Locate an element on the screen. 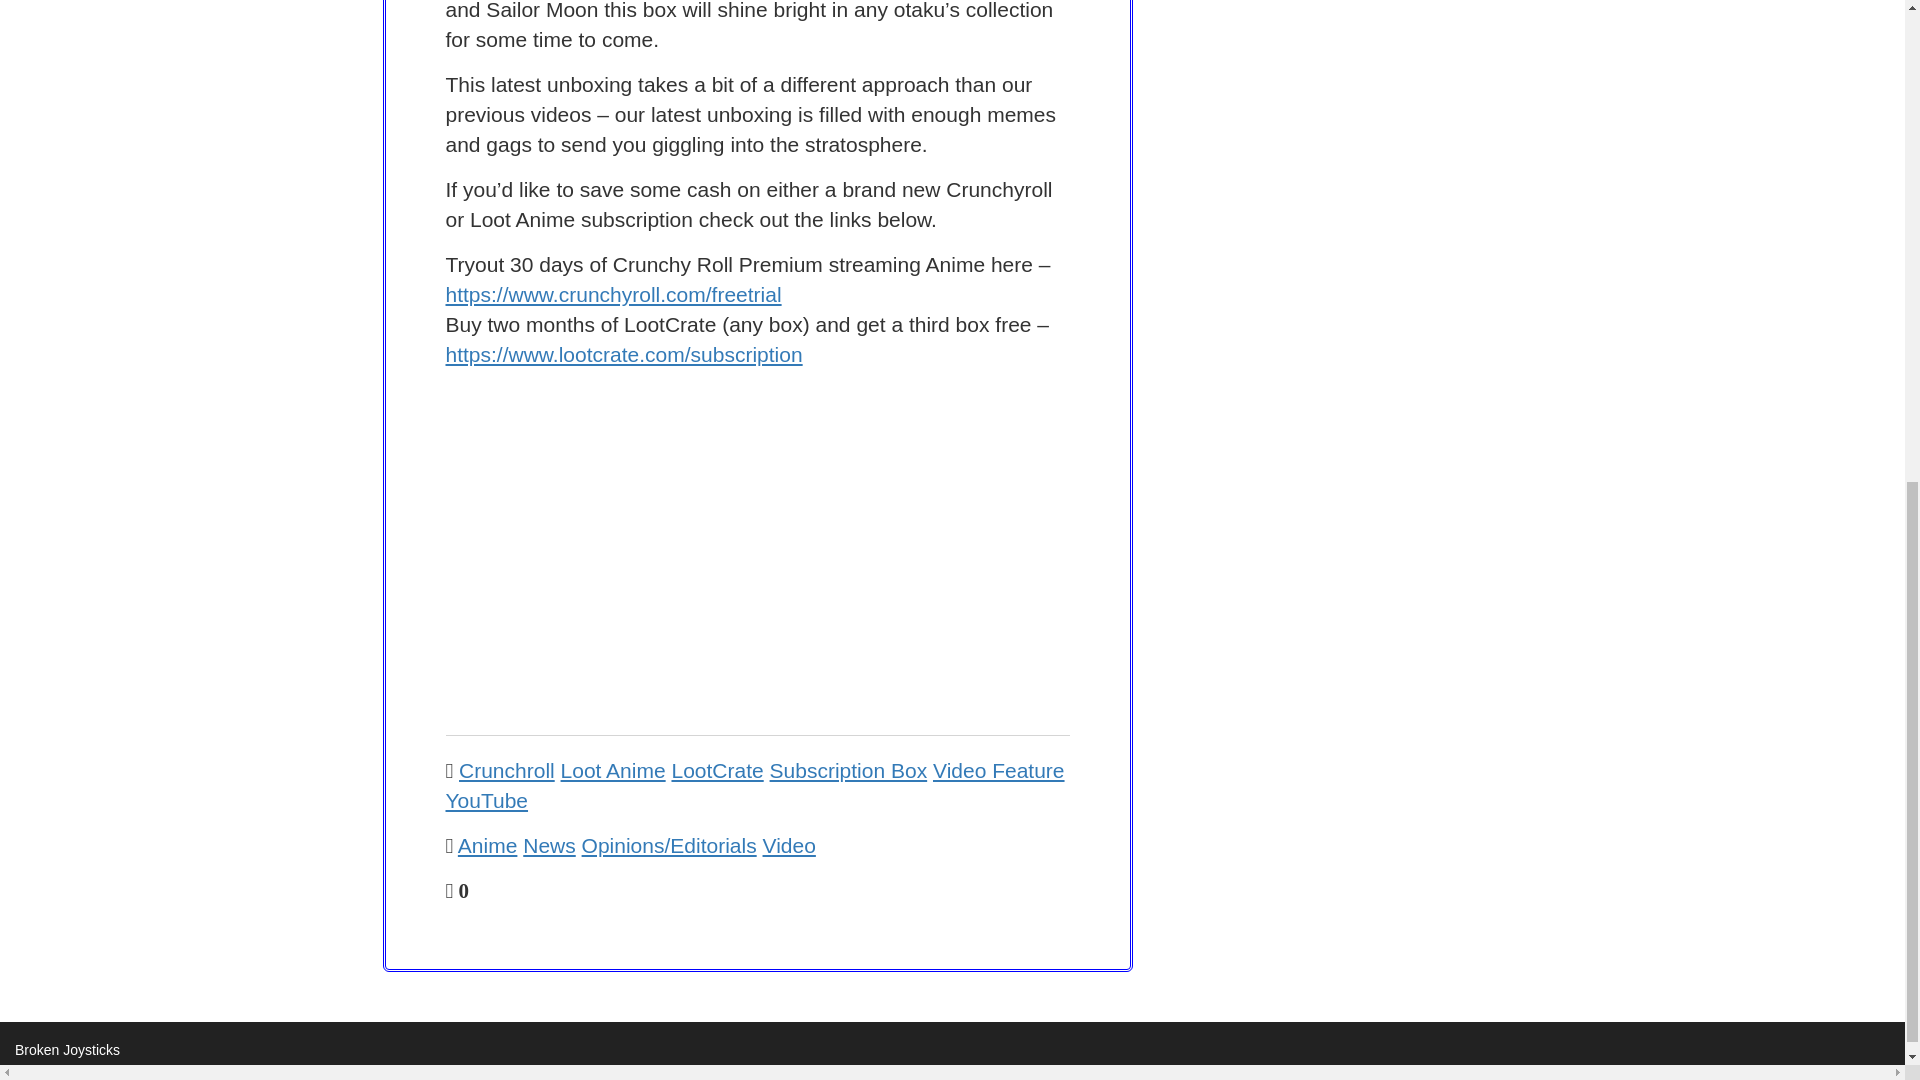  Video is located at coordinates (789, 845).